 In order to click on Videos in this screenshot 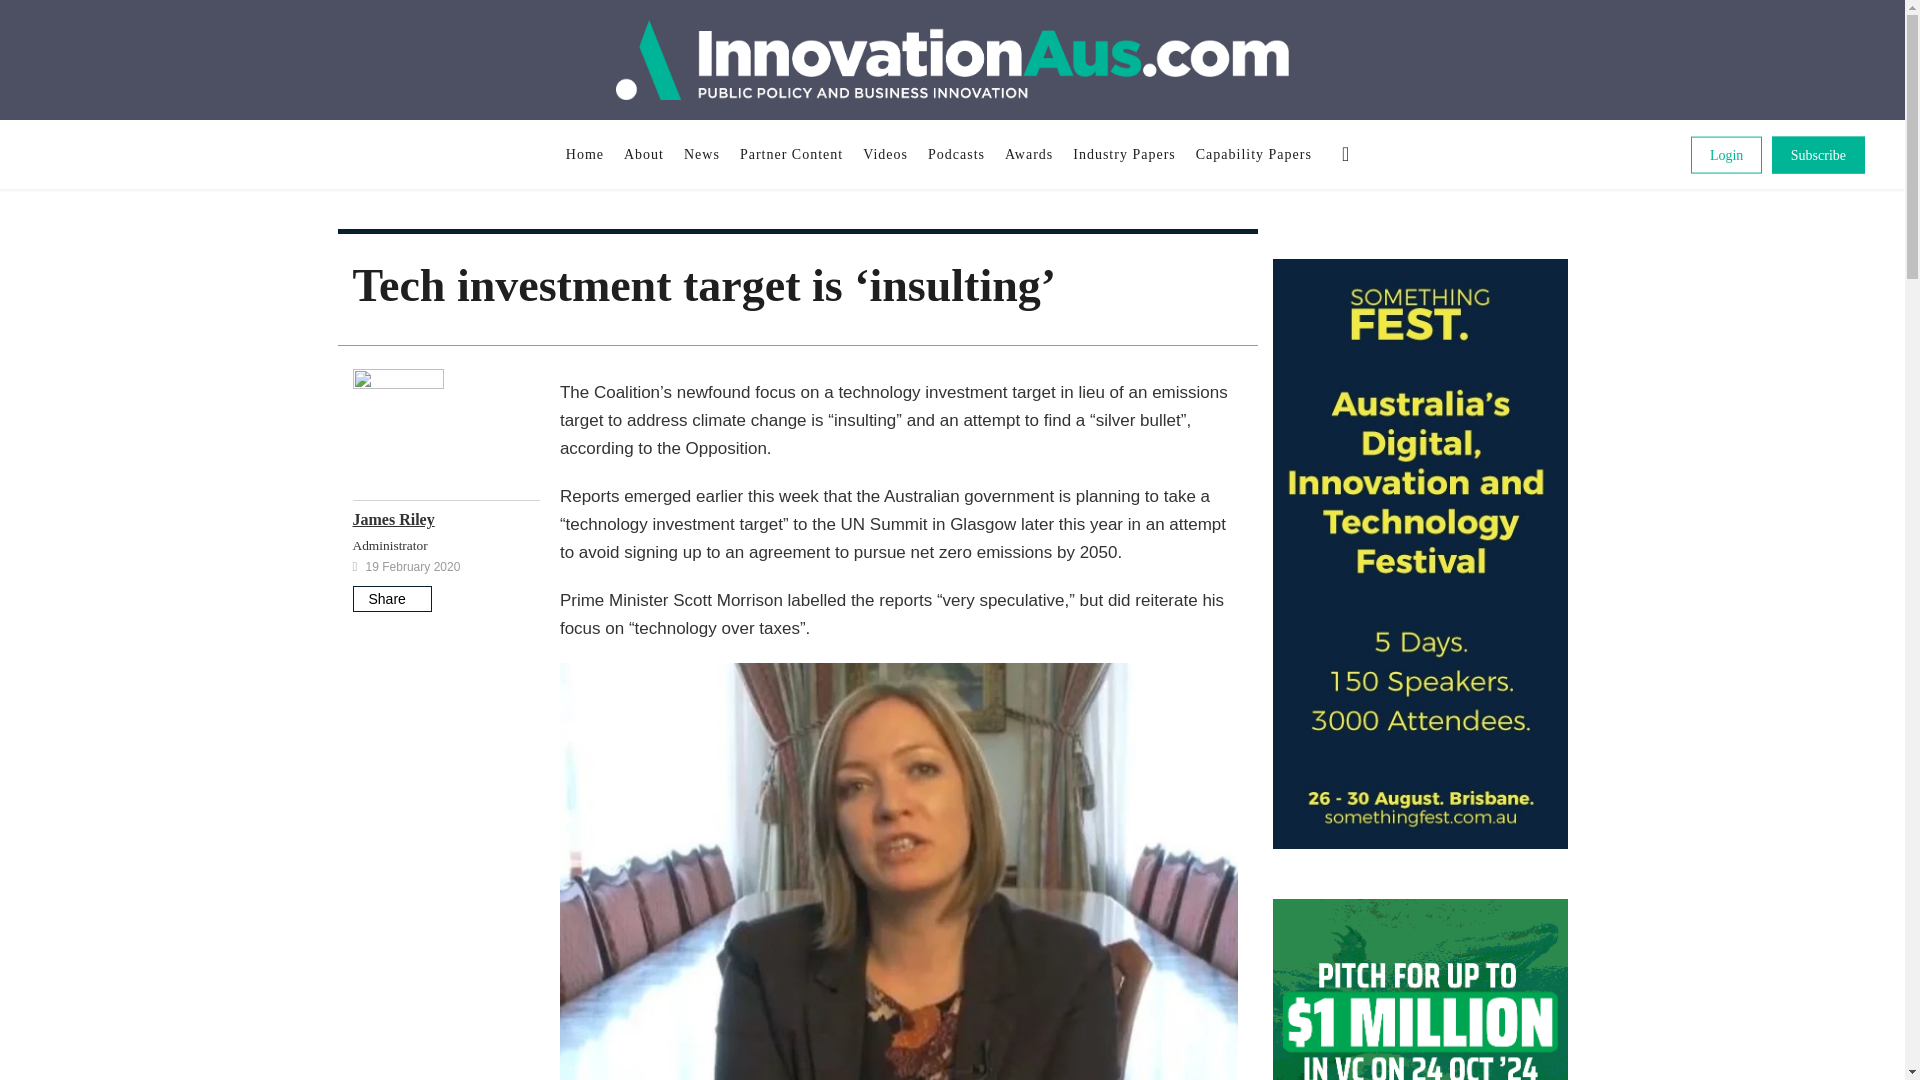, I will do `click(884, 154)`.